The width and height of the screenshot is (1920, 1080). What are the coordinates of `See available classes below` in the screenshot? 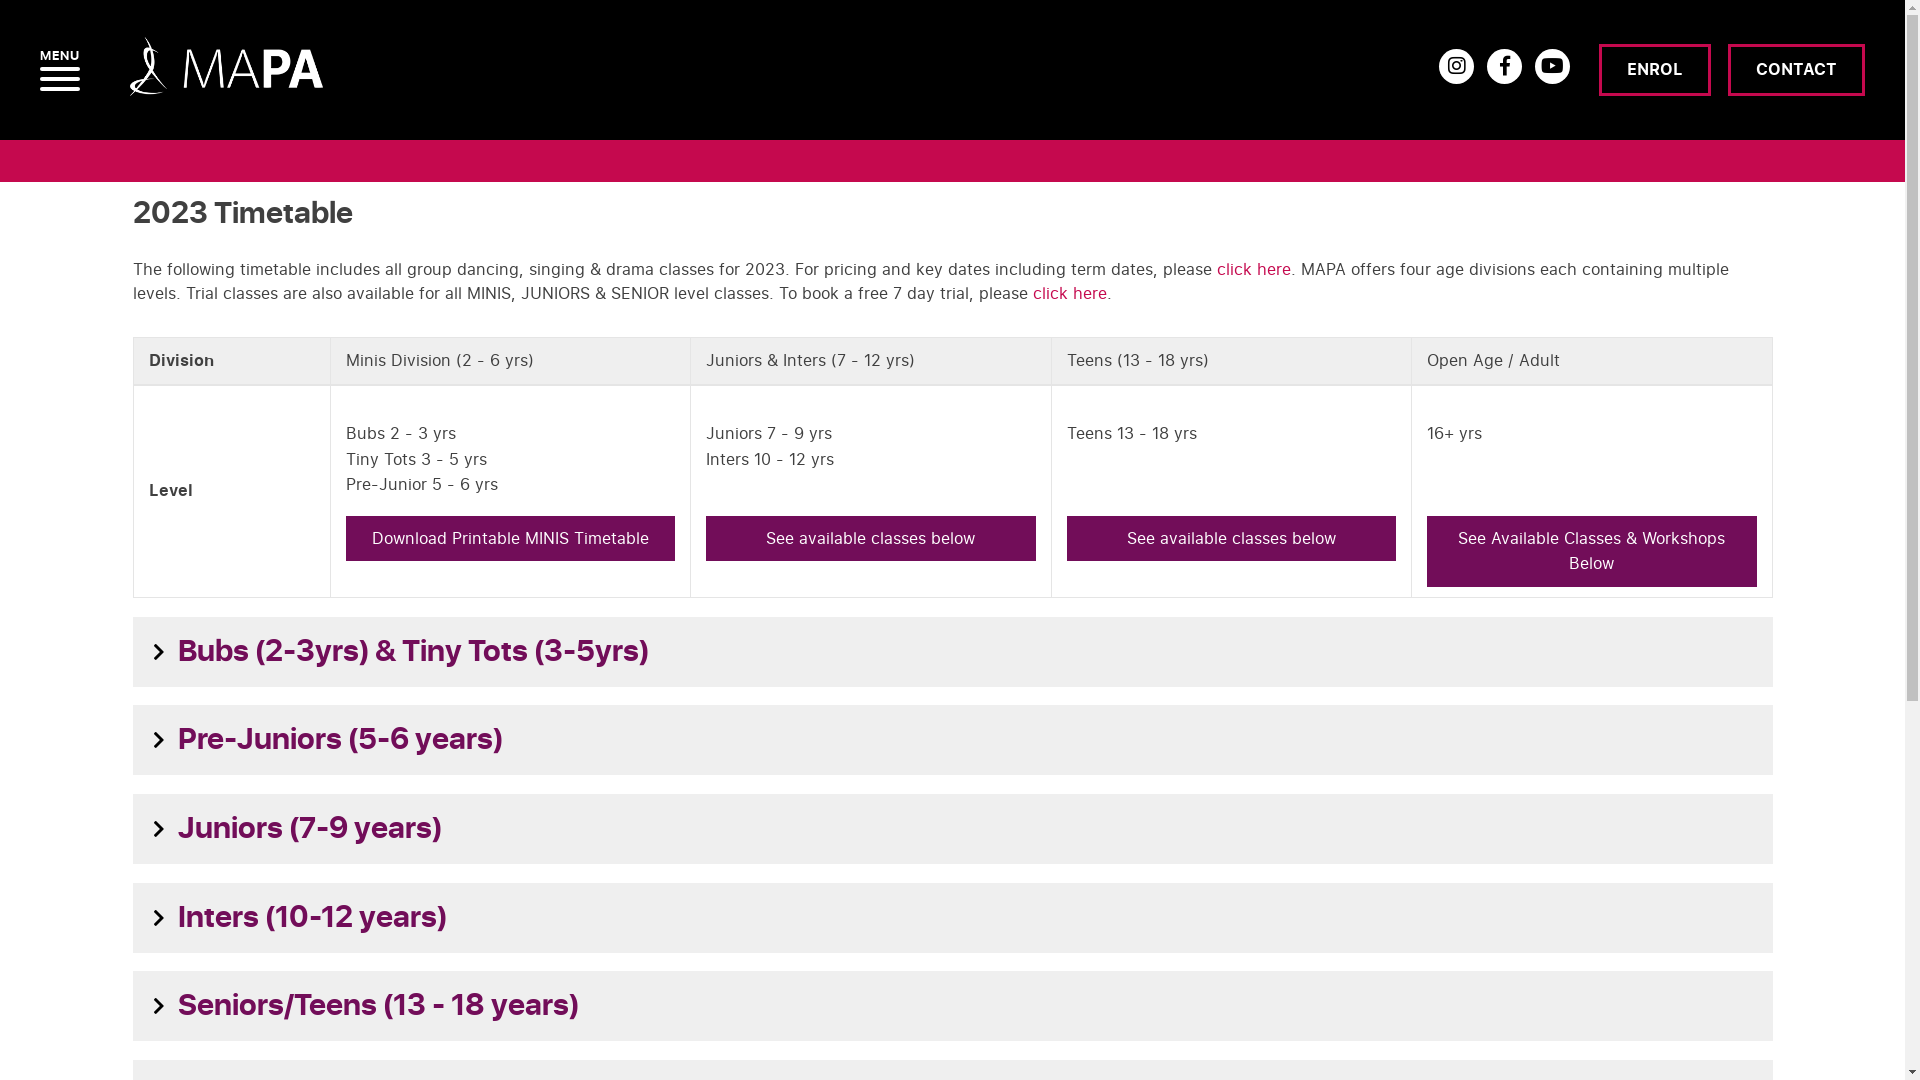 It's located at (870, 539).